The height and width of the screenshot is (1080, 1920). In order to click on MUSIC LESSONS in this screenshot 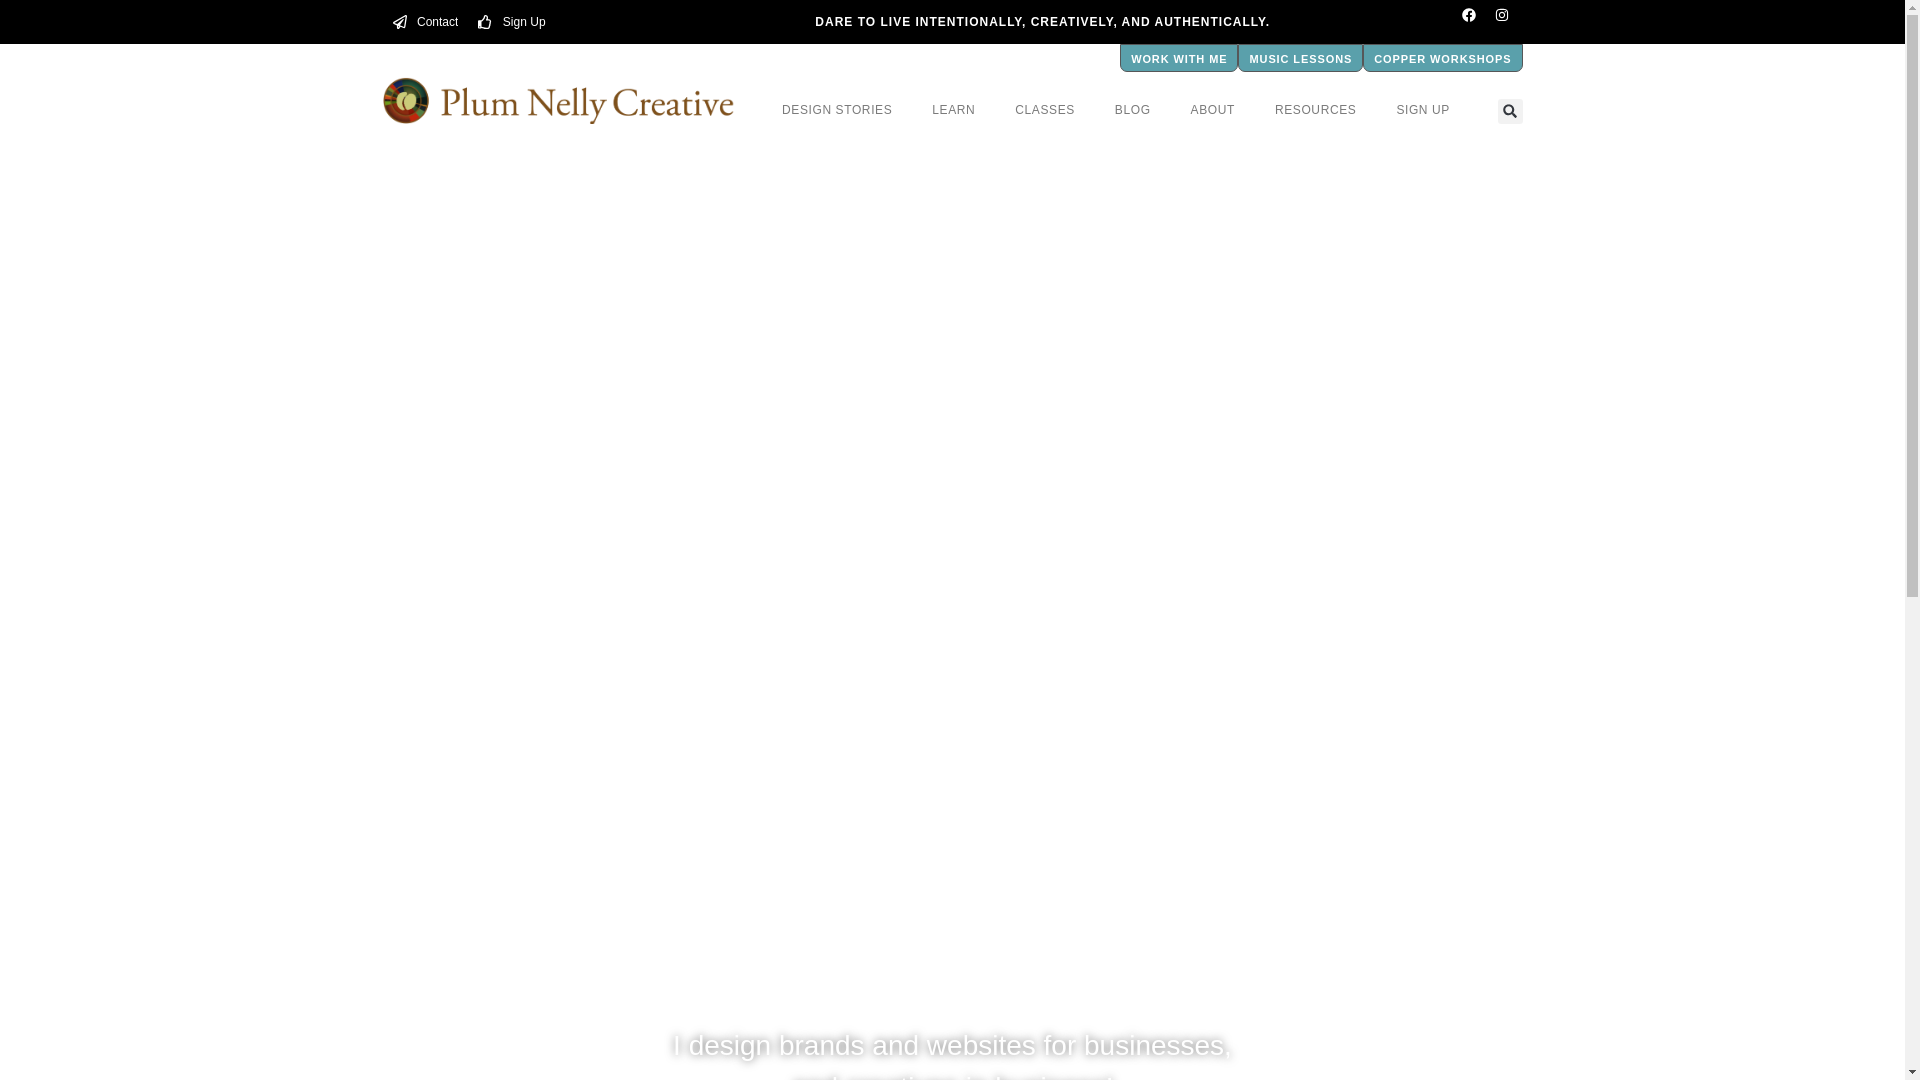, I will do `click(1300, 58)`.